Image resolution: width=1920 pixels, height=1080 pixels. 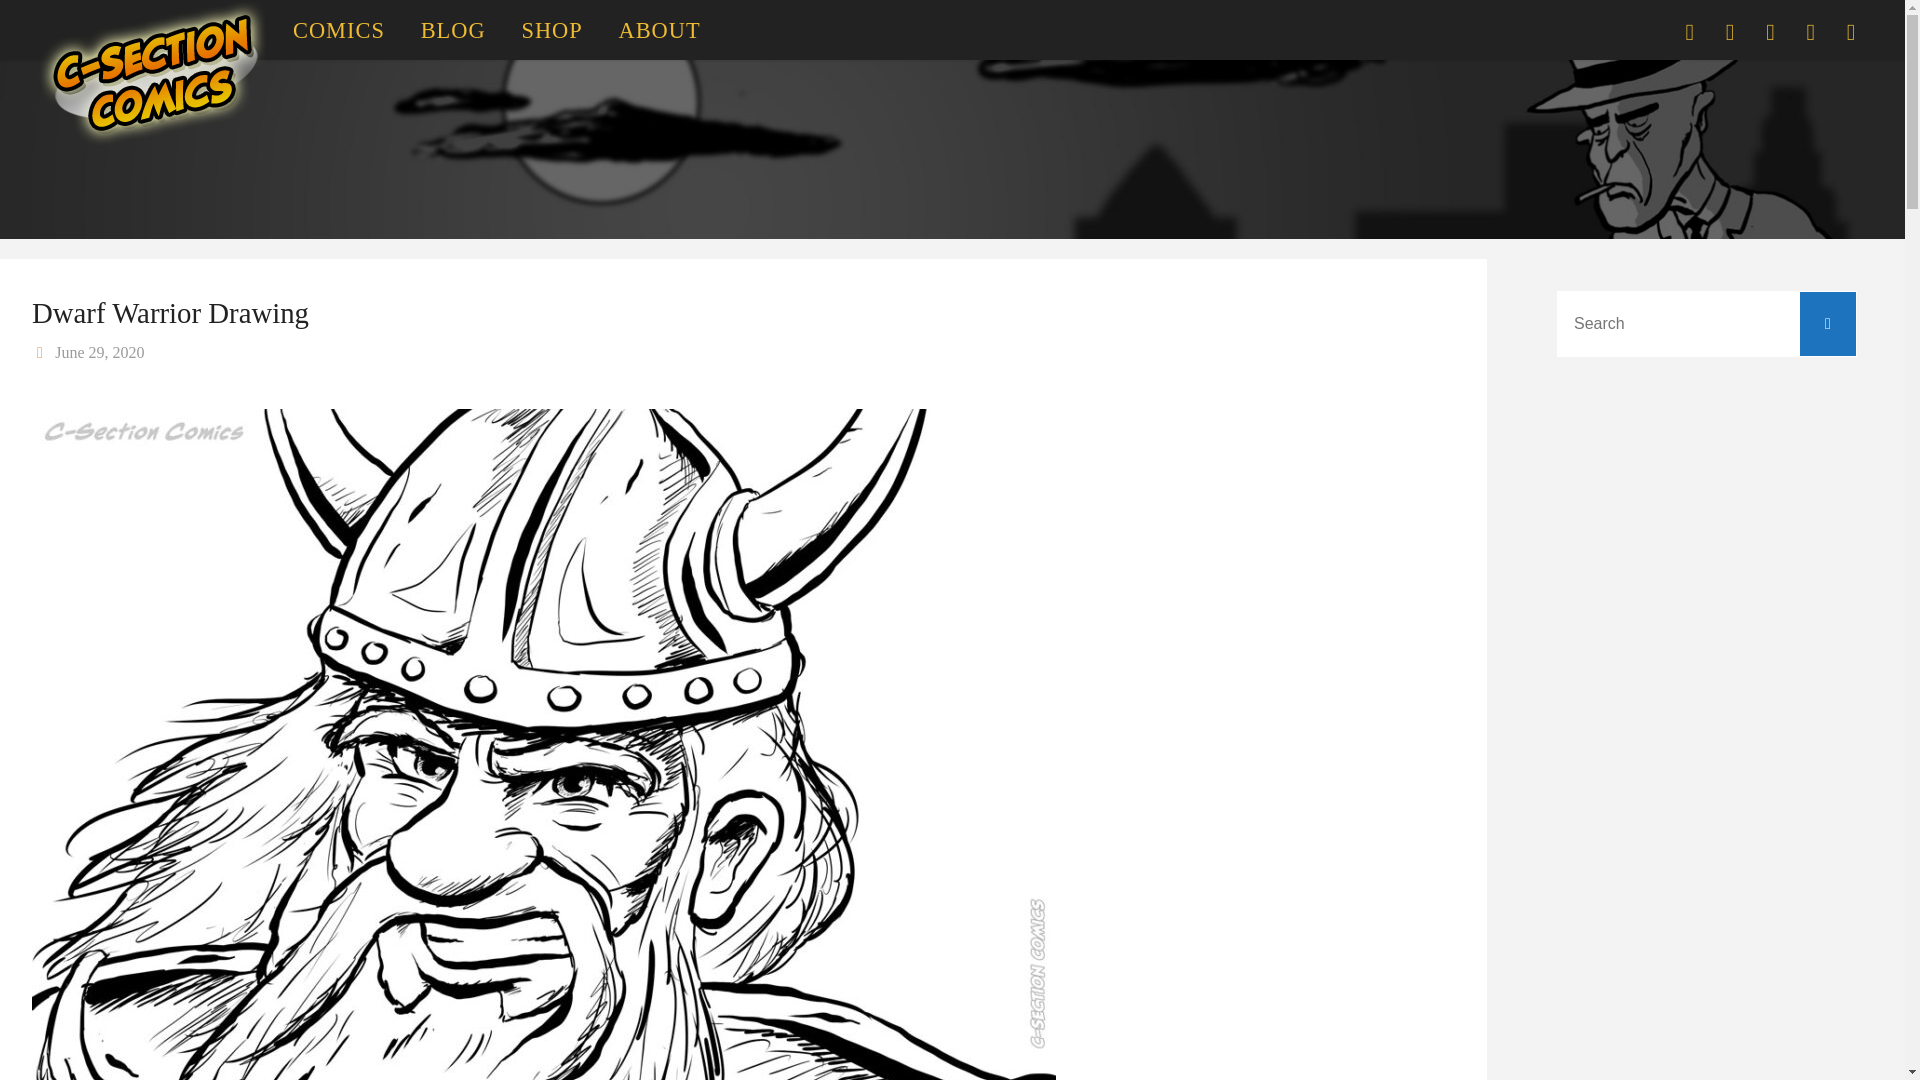 What do you see at coordinates (659, 30) in the screenshot?
I see `ABOUT` at bounding box center [659, 30].